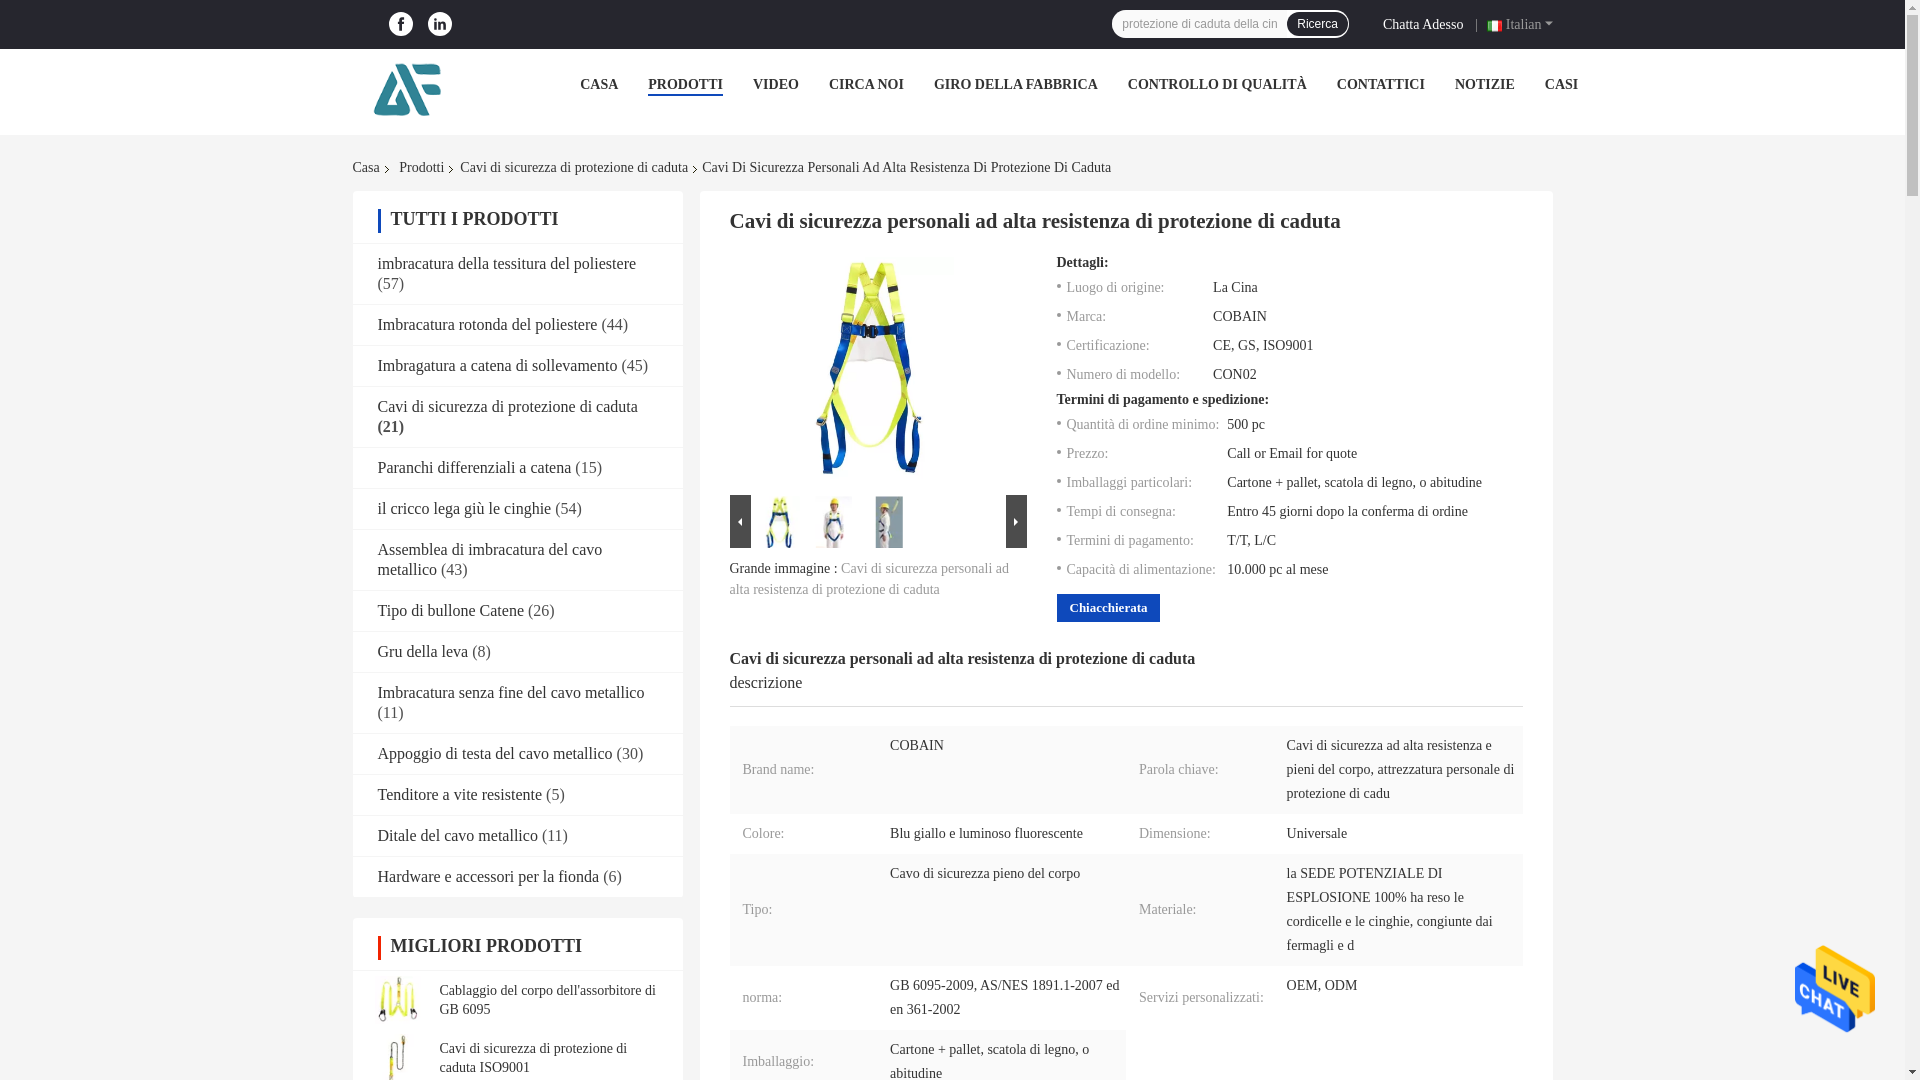 The width and height of the screenshot is (1920, 1080). I want to click on Paranchi differenziali a catena, so click(475, 468).